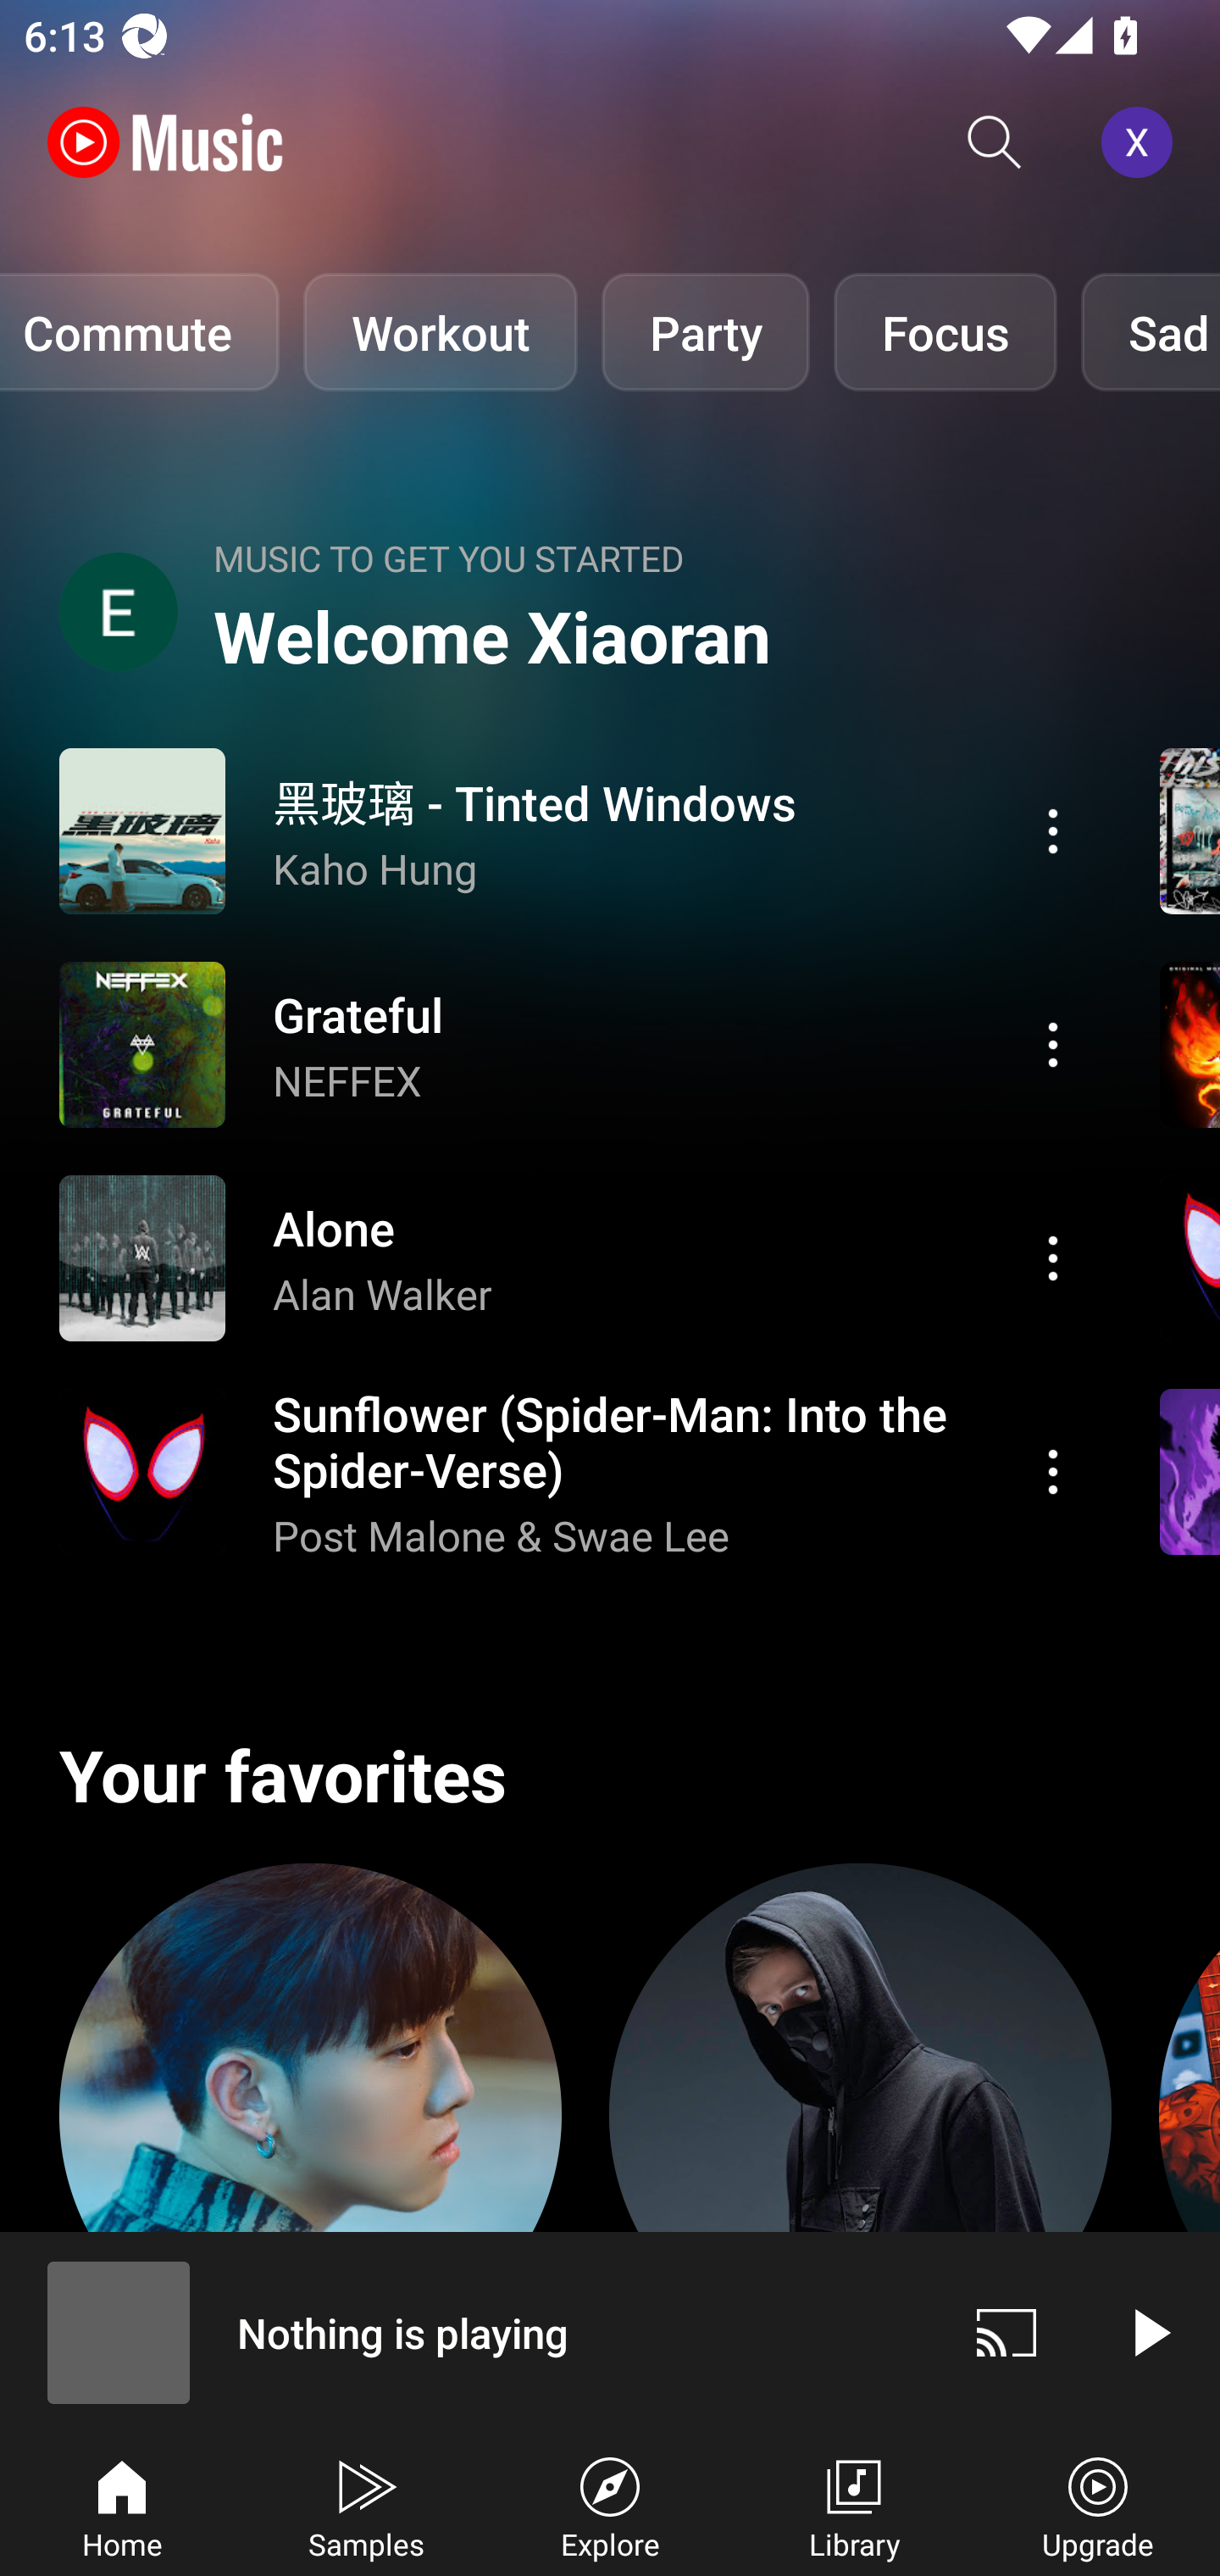  What do you see at coordinates (574, 830) in the screenshot?
I see `Action menu` at bounding box center [574, 830].